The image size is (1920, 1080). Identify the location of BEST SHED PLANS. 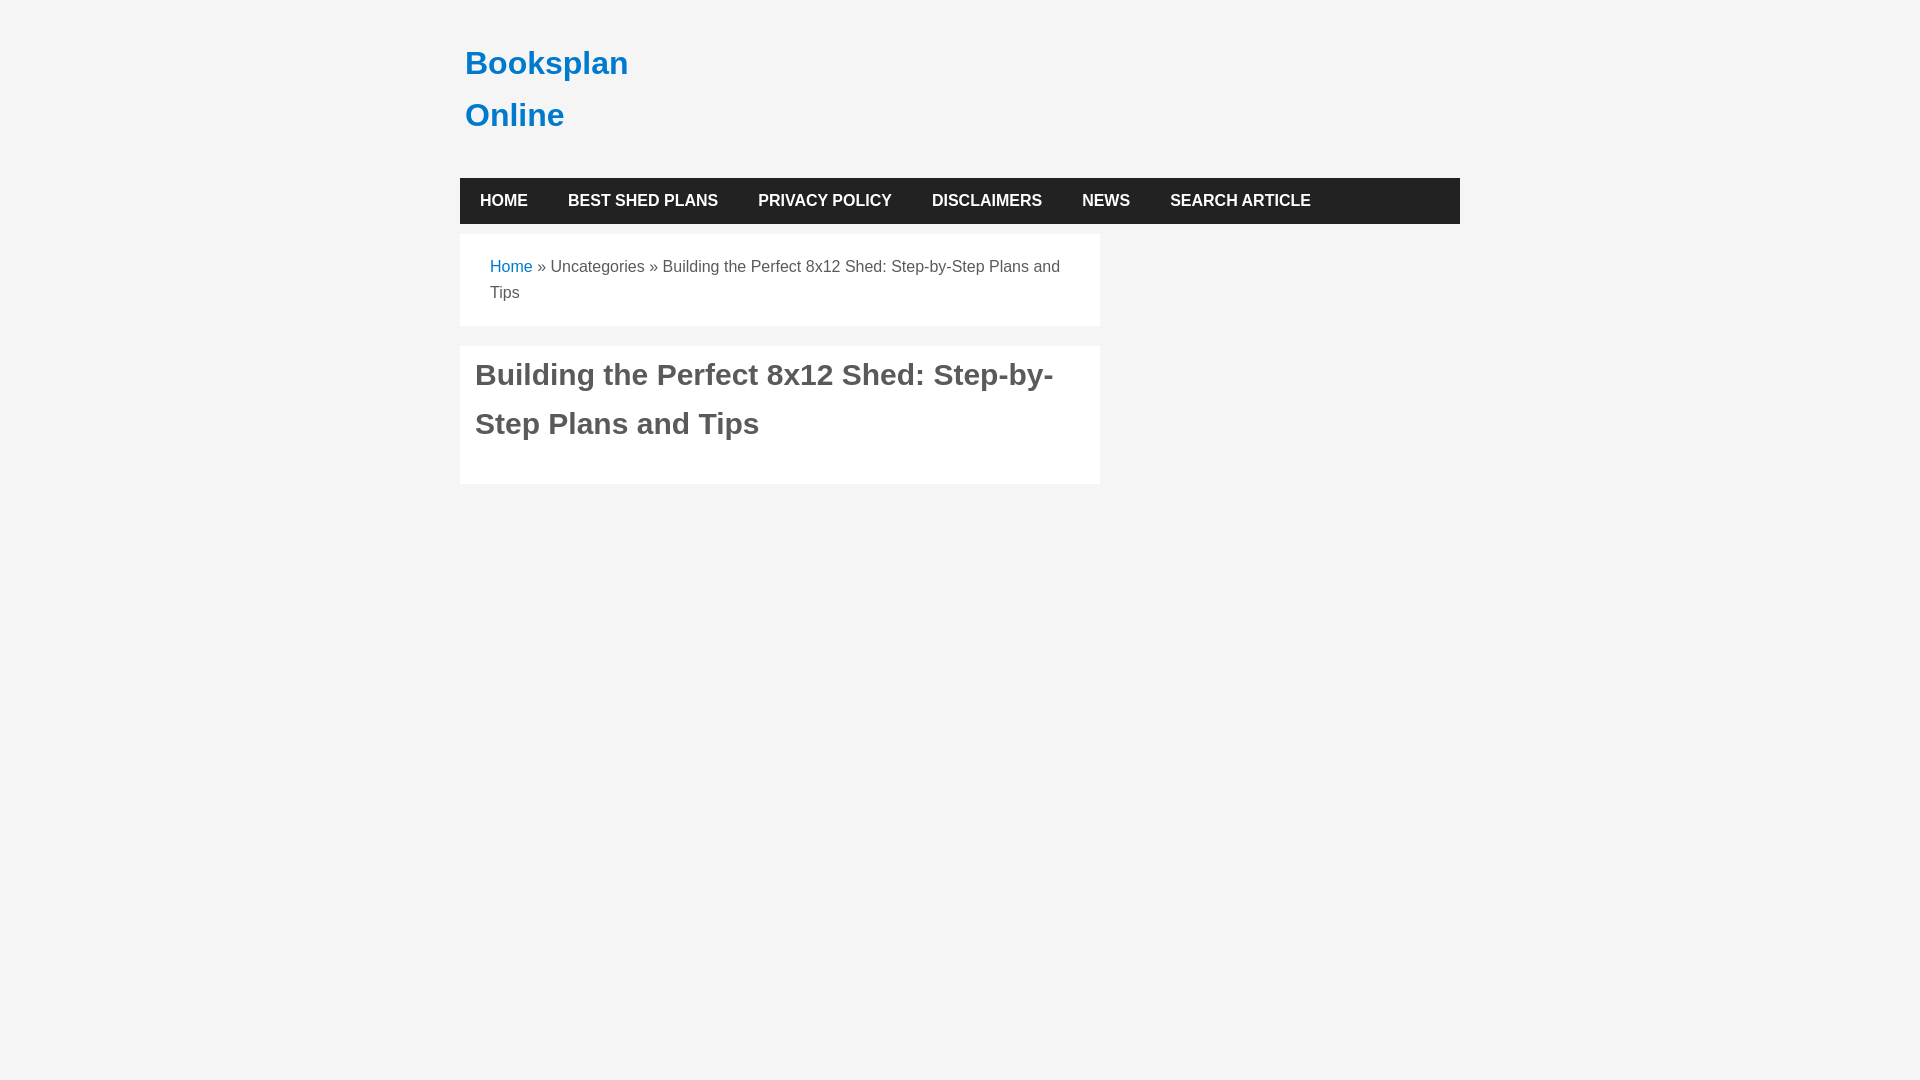
(642, 200).